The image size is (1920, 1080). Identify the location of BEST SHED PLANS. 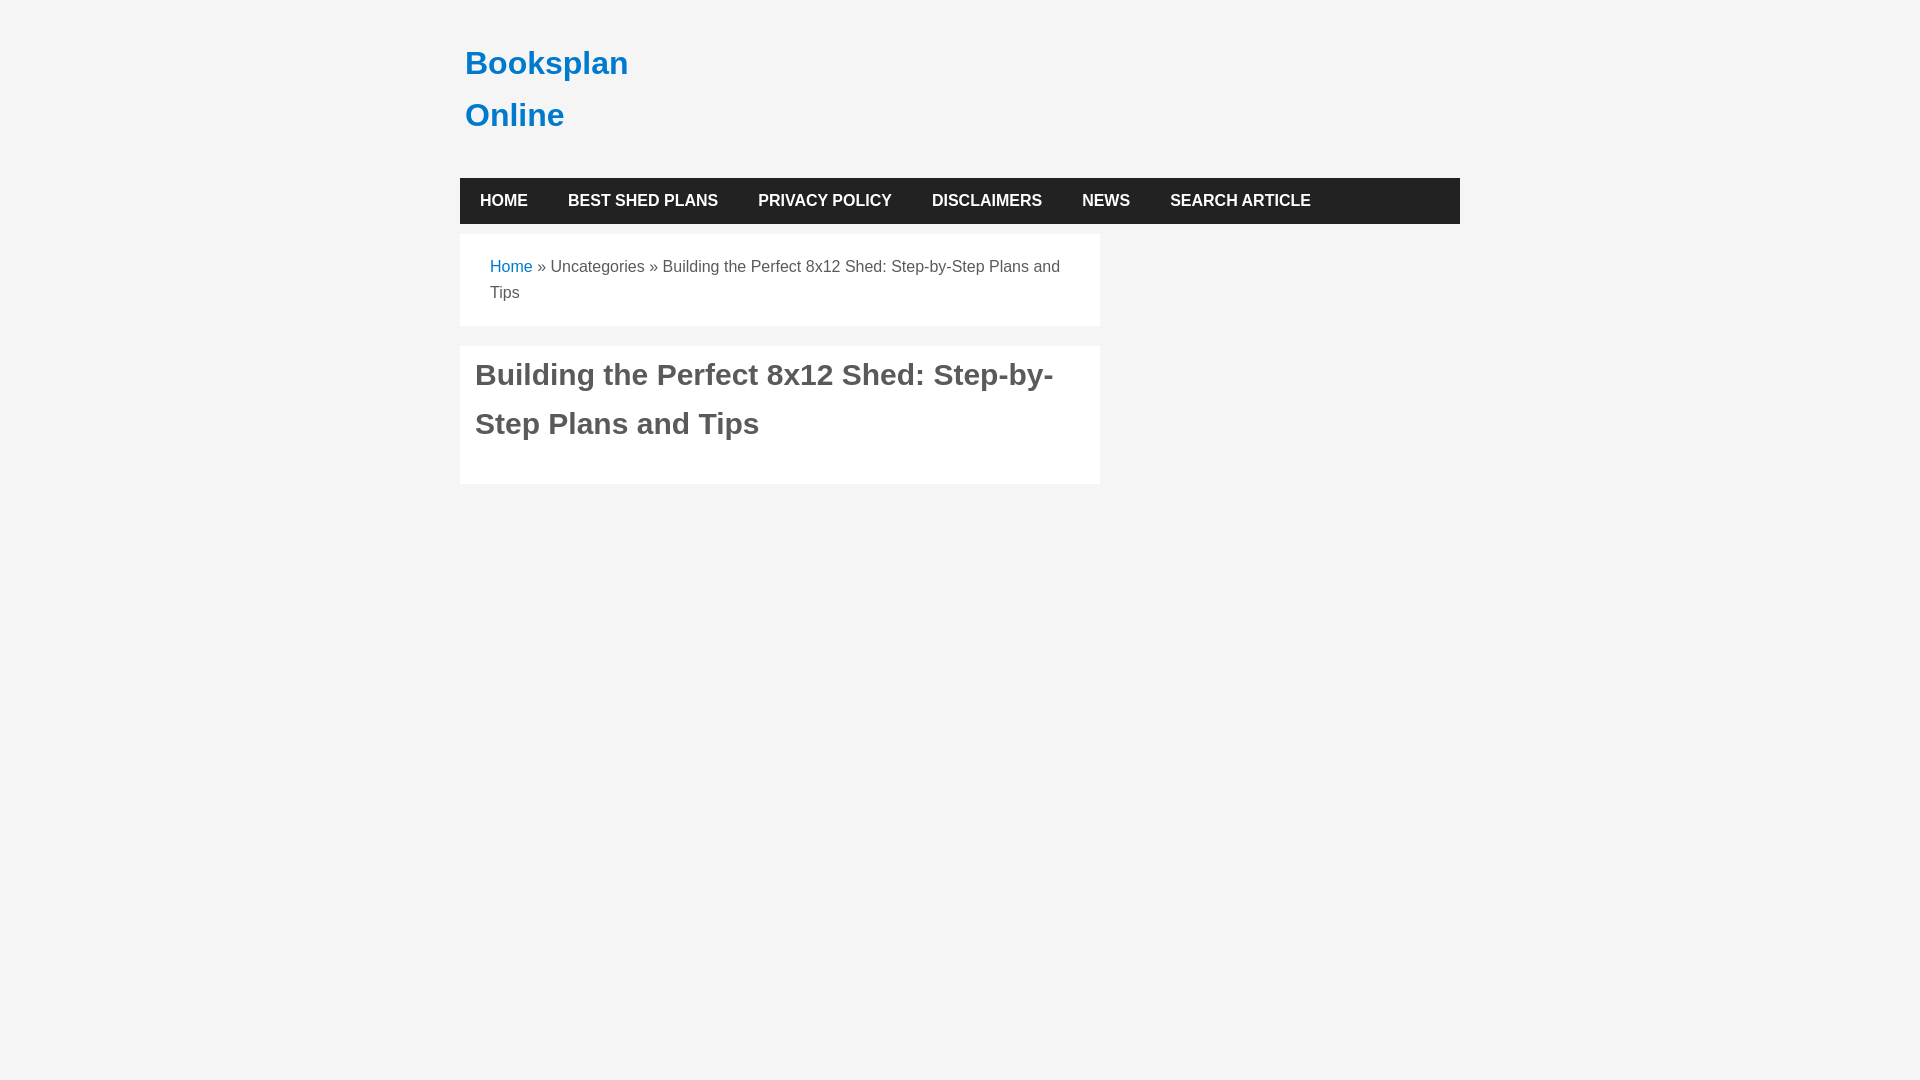
(642, 200).